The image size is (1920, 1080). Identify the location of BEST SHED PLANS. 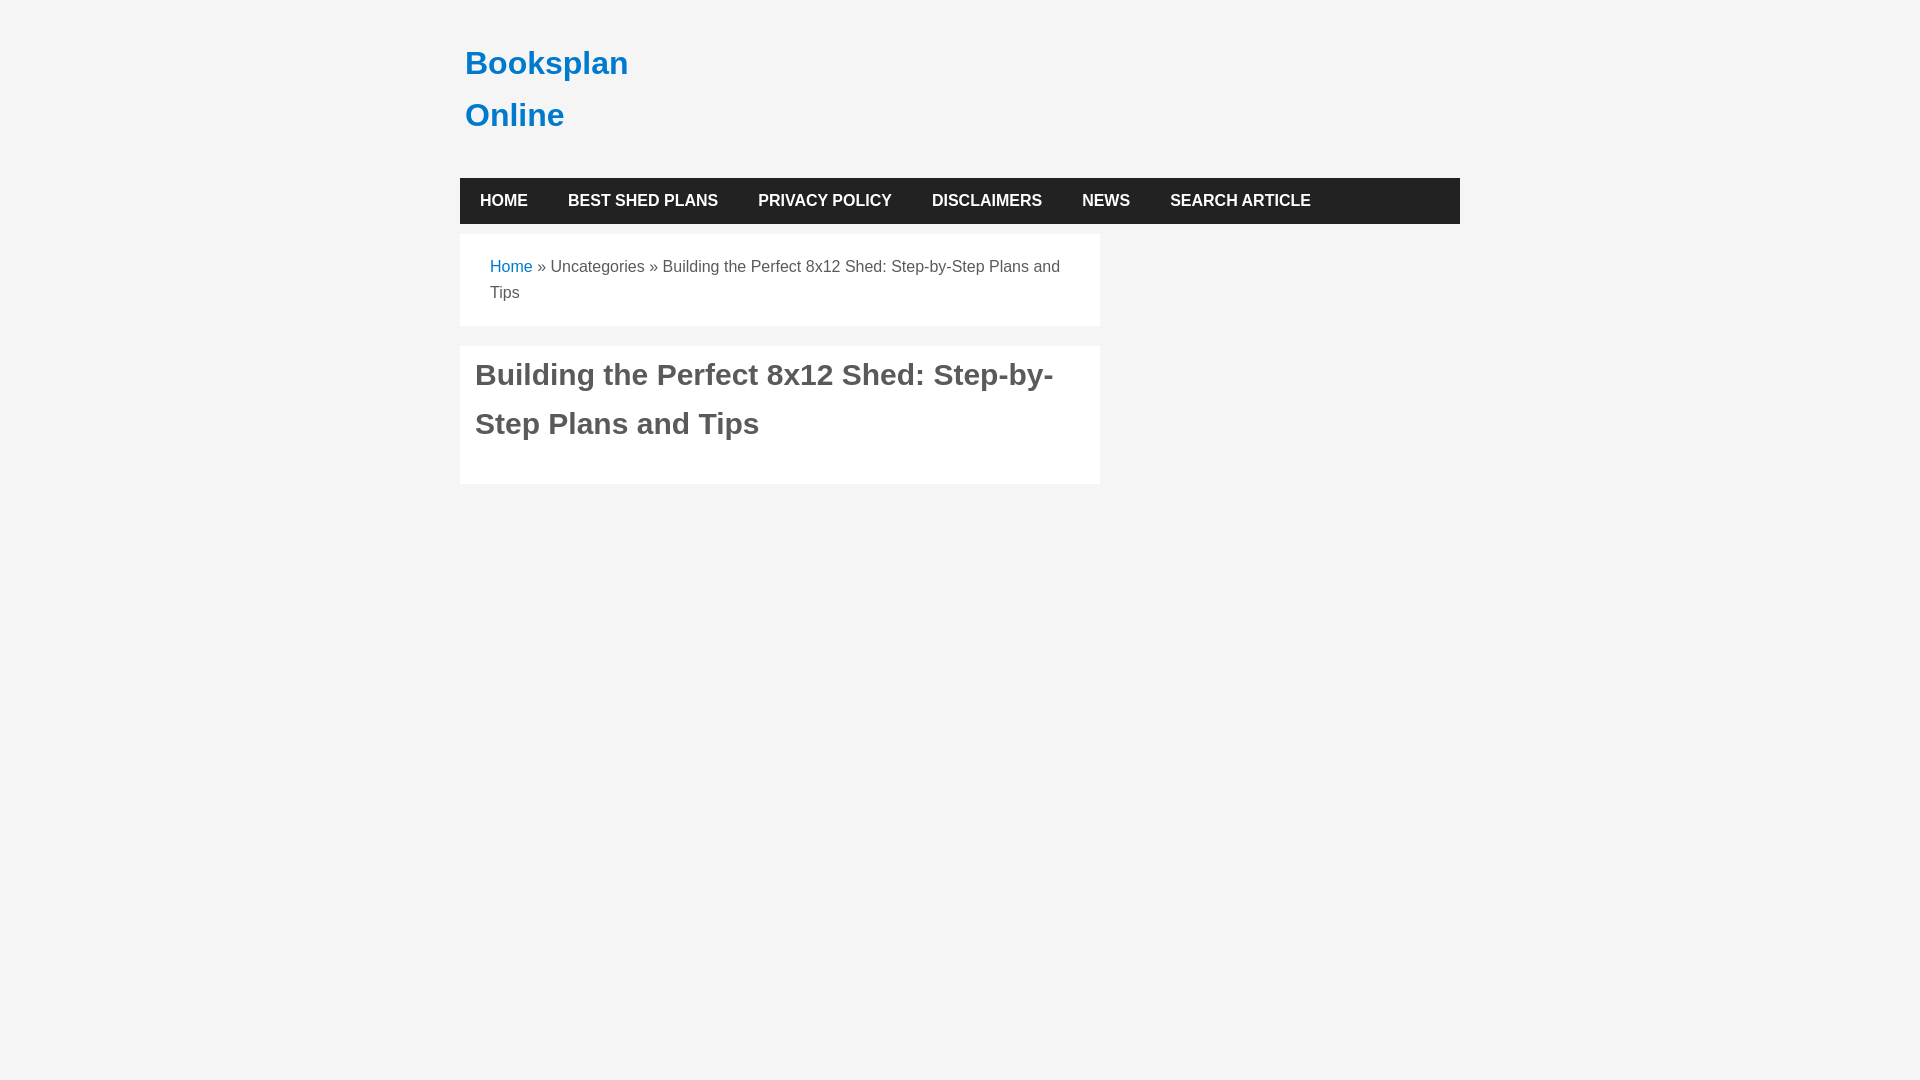
(642, 200).